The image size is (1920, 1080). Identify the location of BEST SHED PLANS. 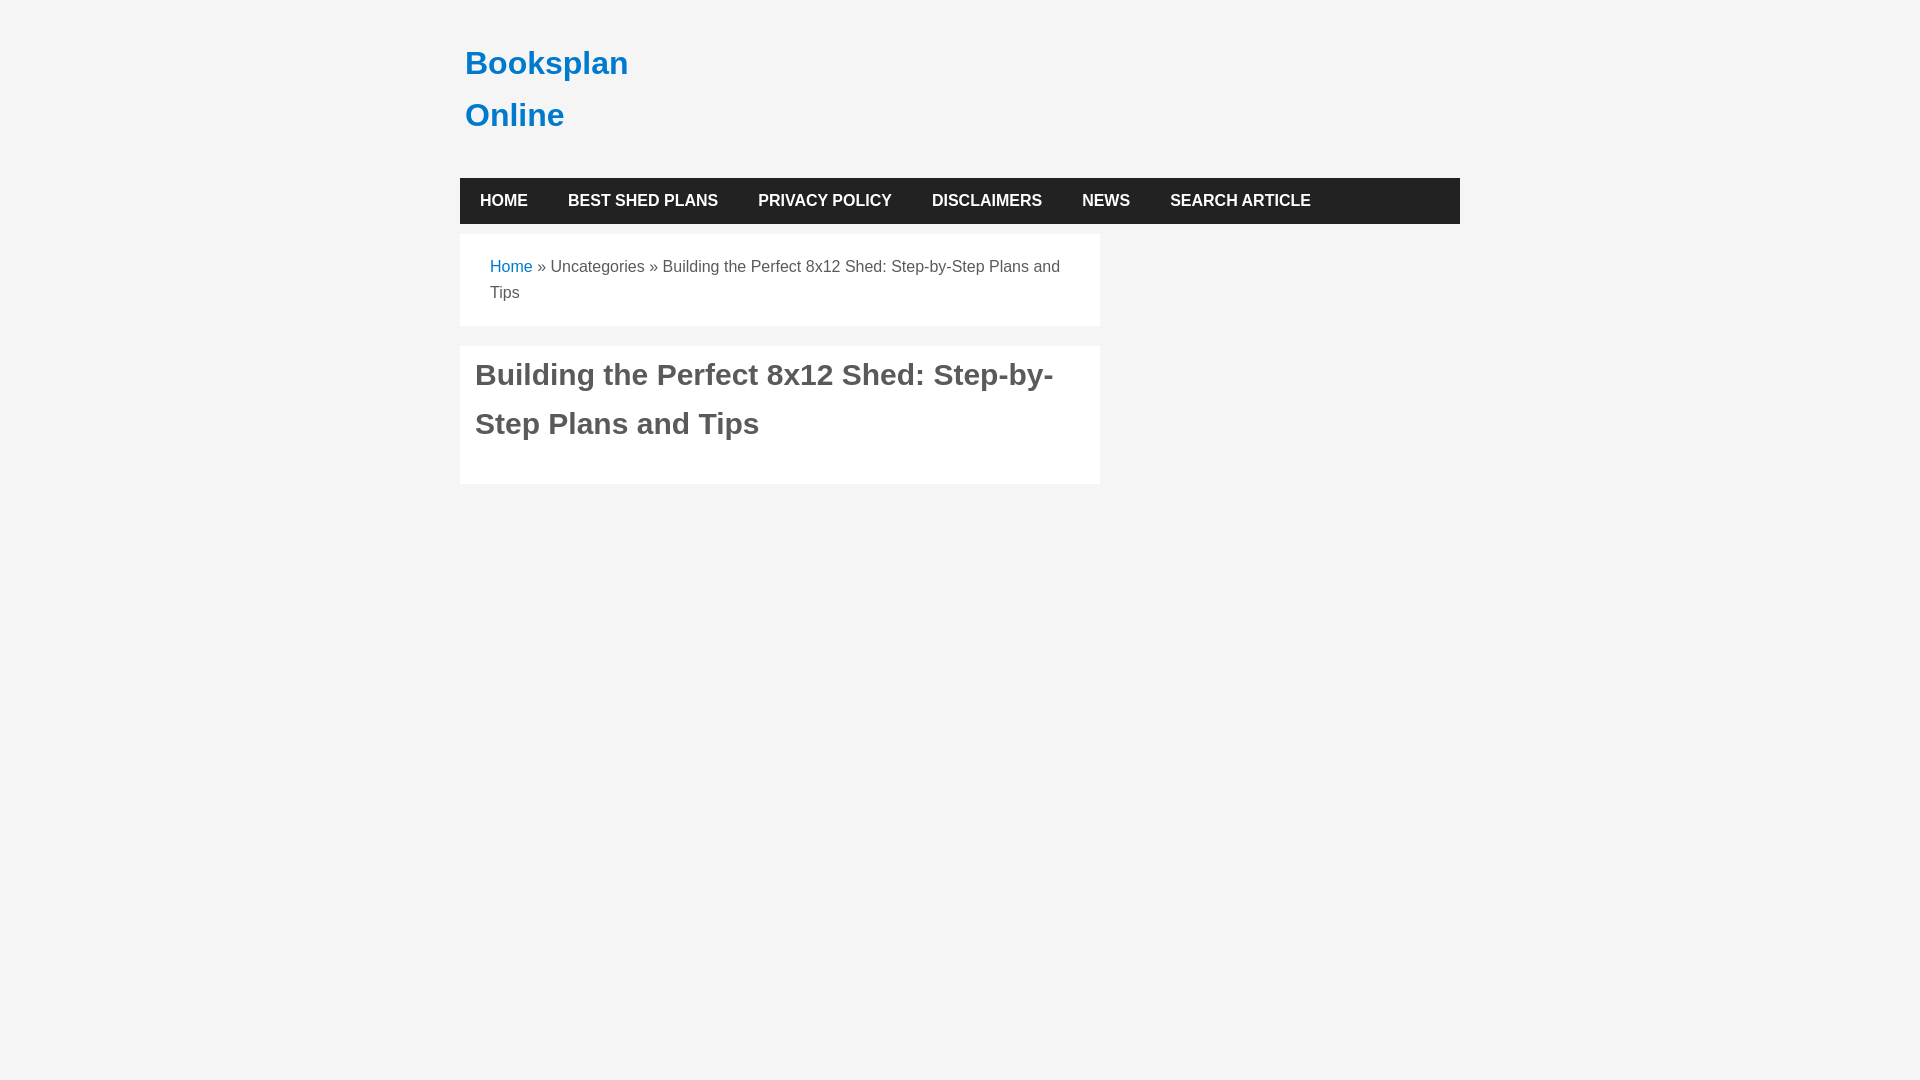
(642, 200).